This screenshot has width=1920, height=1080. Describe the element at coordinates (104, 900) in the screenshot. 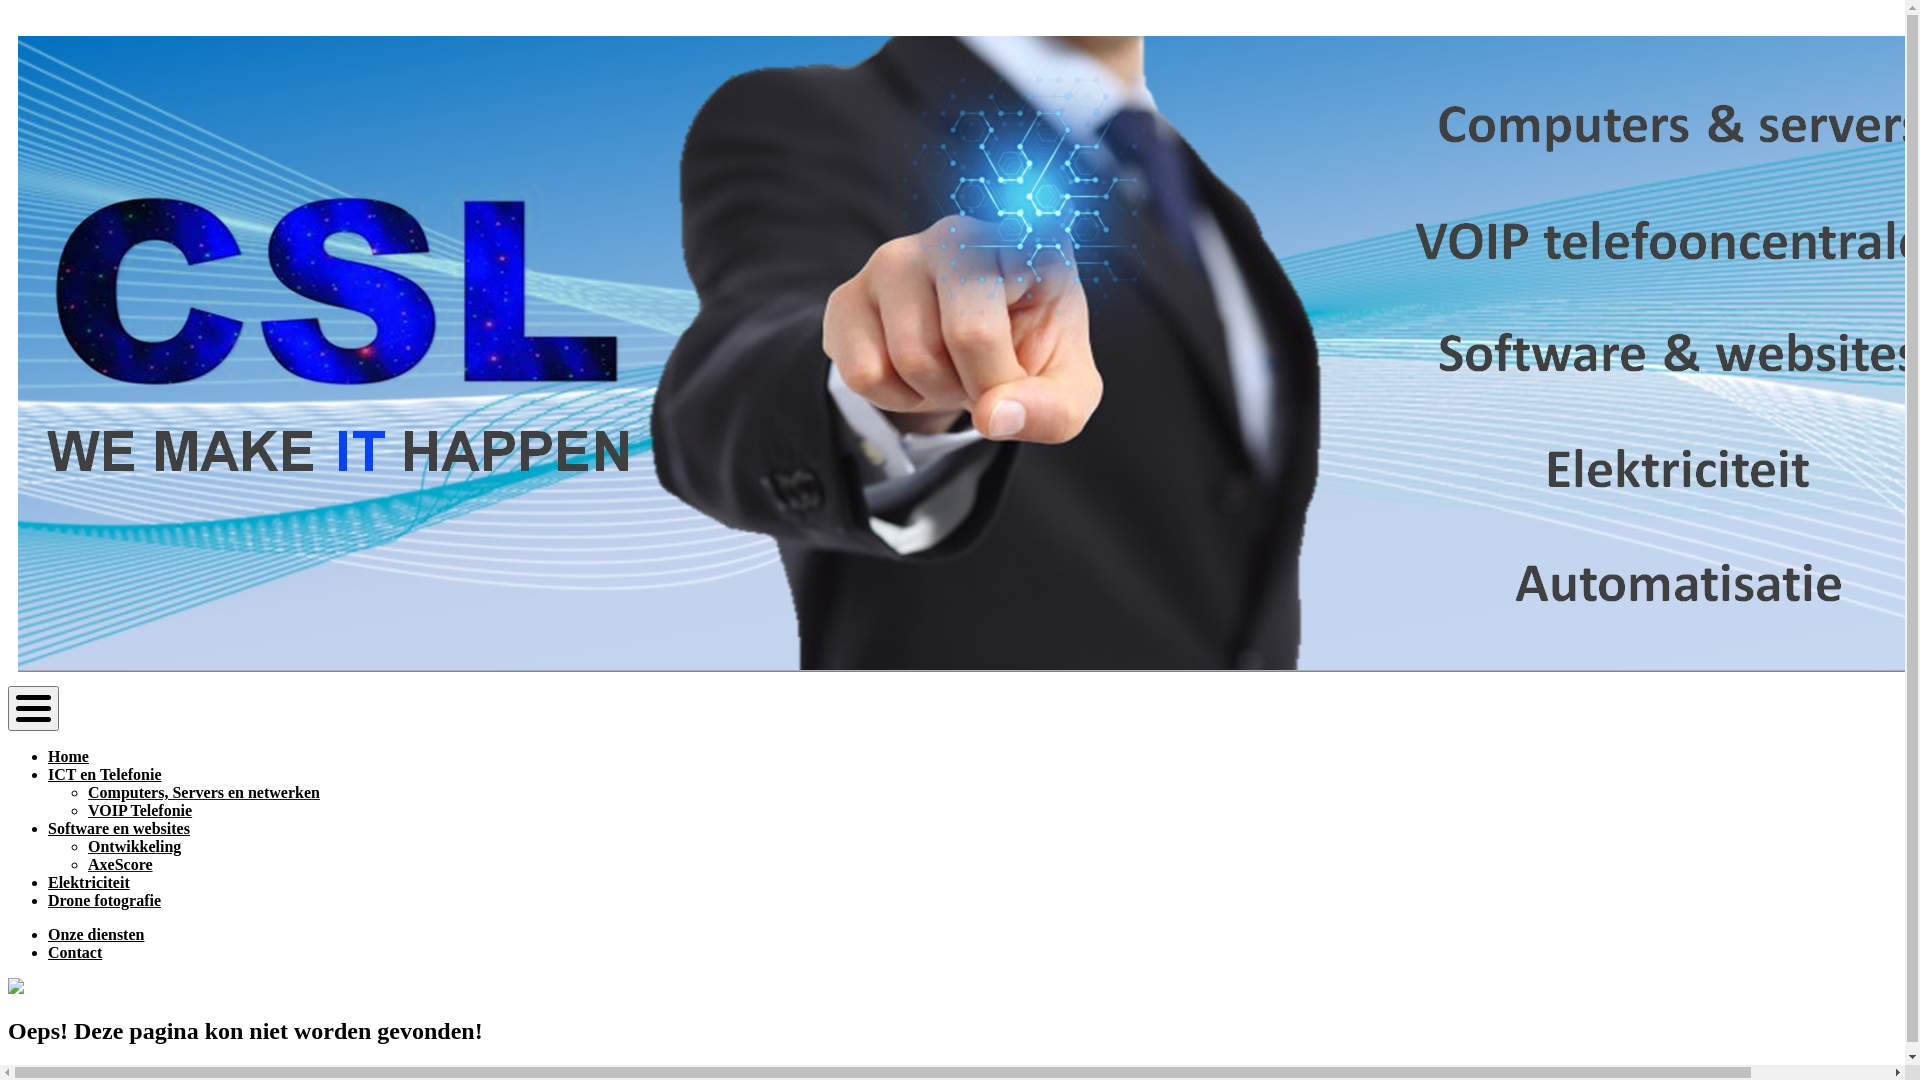

I see `Drone fotografie` at that location.